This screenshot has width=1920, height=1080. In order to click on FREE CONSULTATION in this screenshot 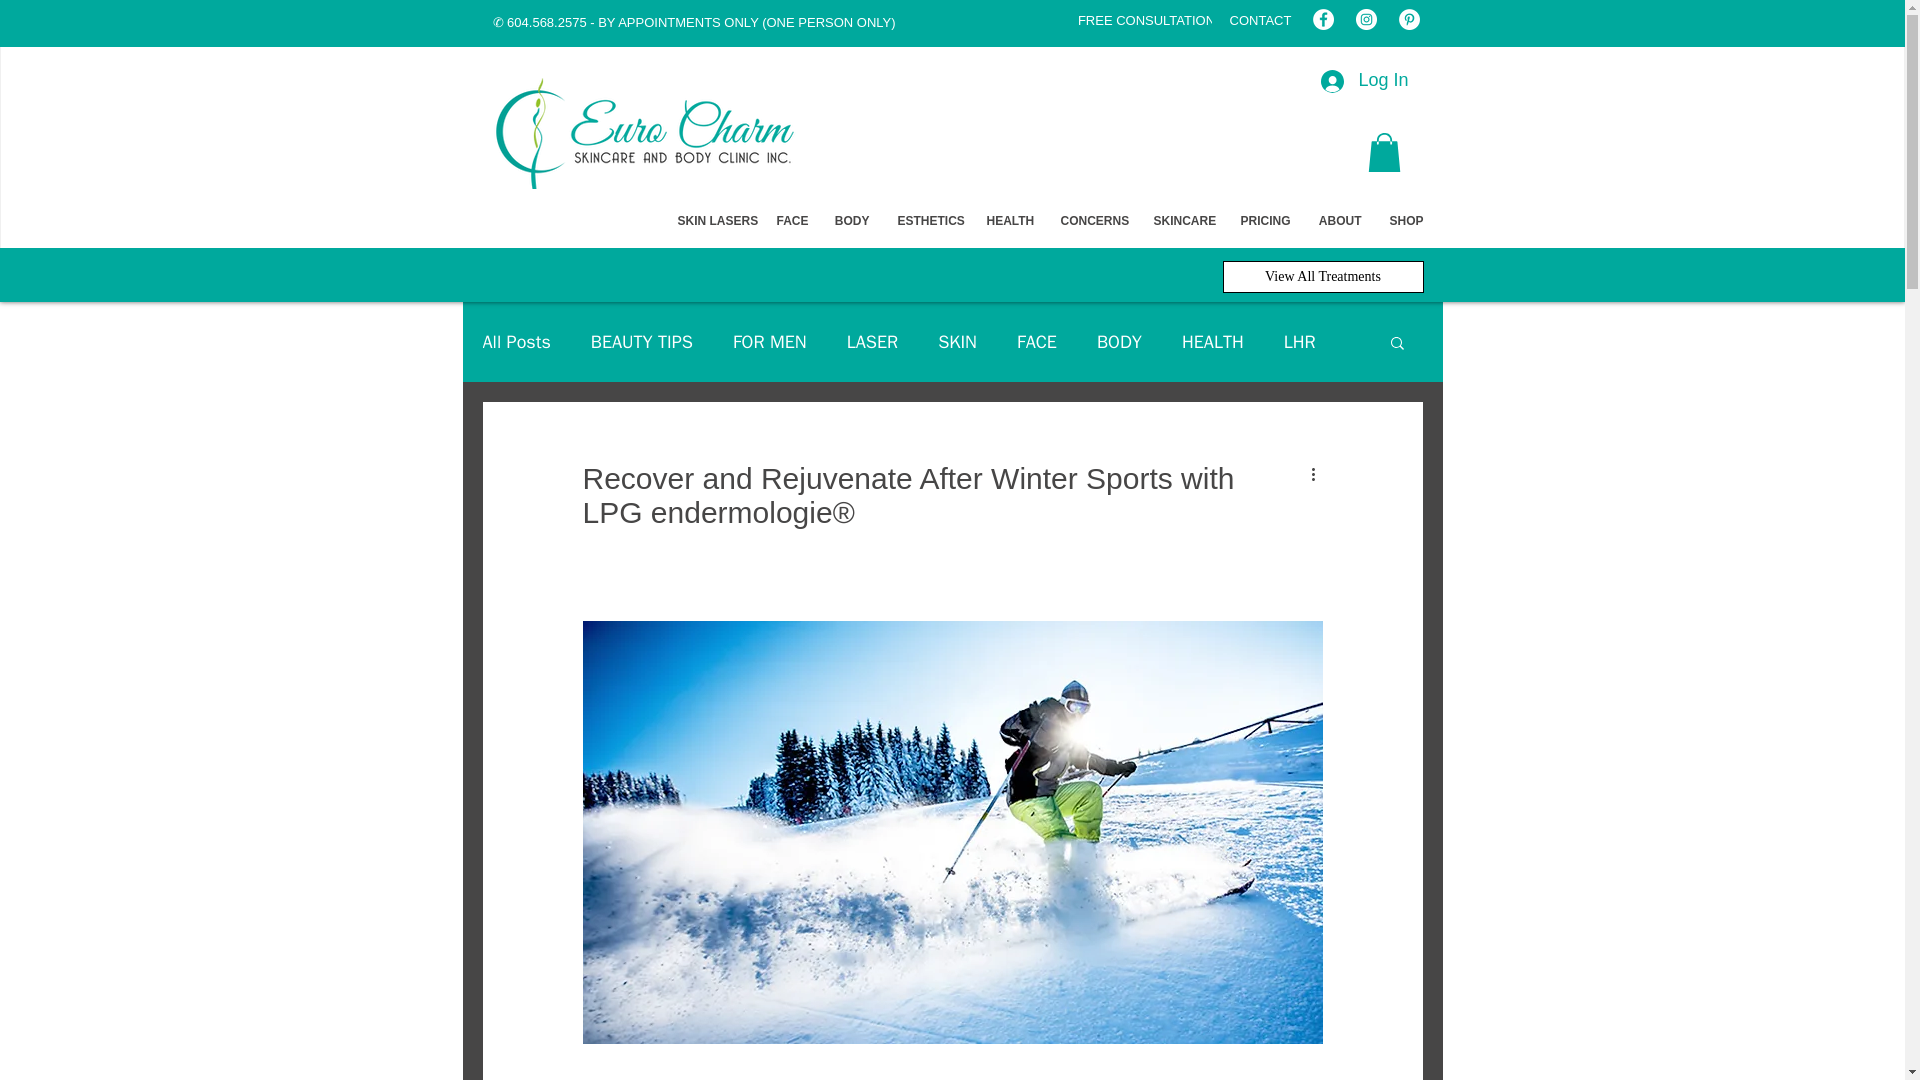, I will do `click(1146, 20)`.